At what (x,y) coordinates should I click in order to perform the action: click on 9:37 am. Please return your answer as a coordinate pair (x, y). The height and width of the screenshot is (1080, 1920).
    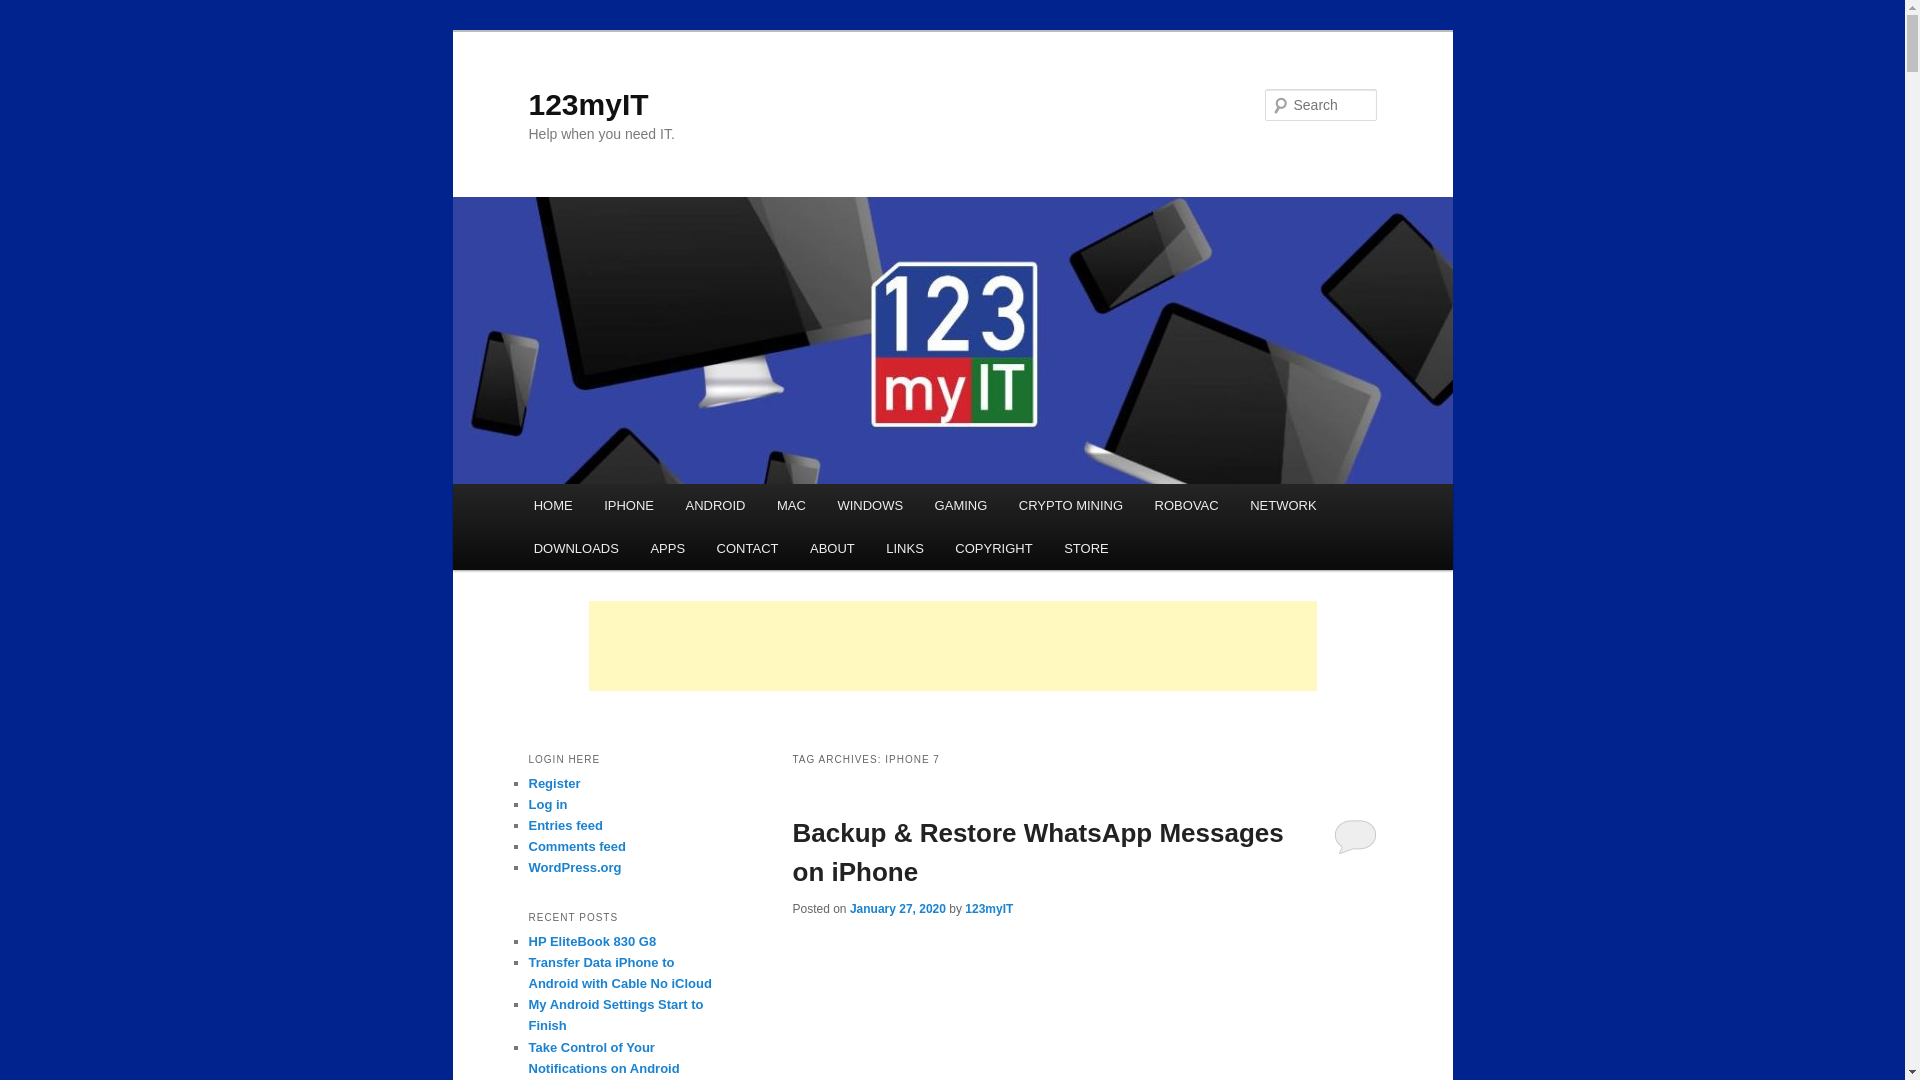
    Looking at the image, I should click on (898, 908).